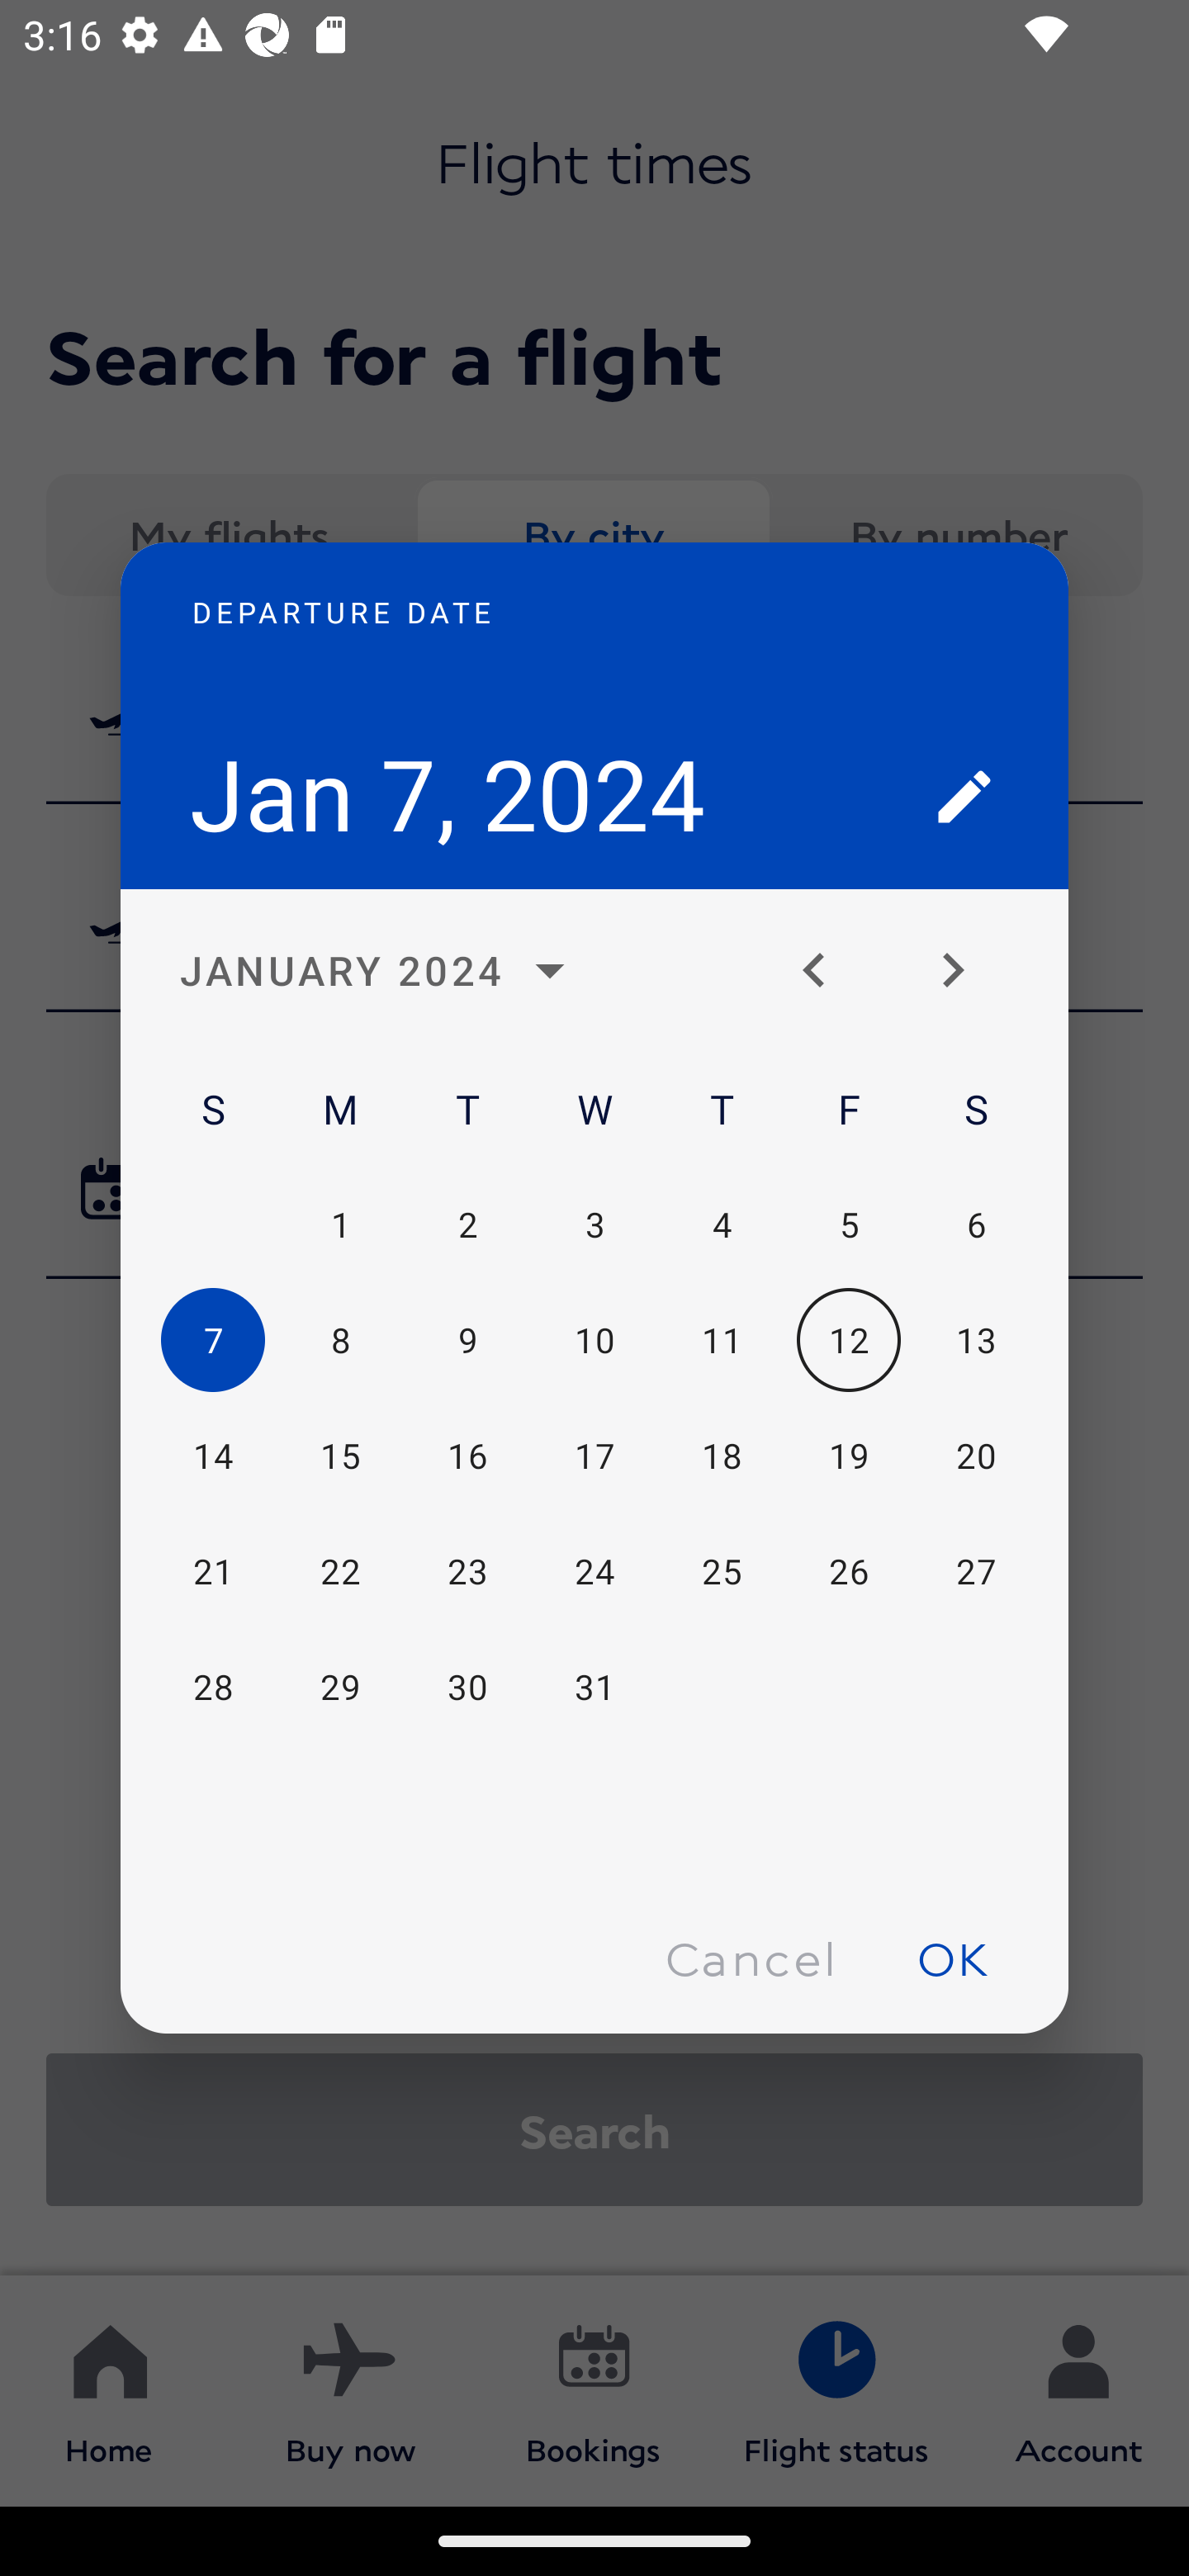  What do you see at coordinates (594, 1224) in the screenshot?
I see `3 Wed, Jan 3` at bounding box center [594, 1224].